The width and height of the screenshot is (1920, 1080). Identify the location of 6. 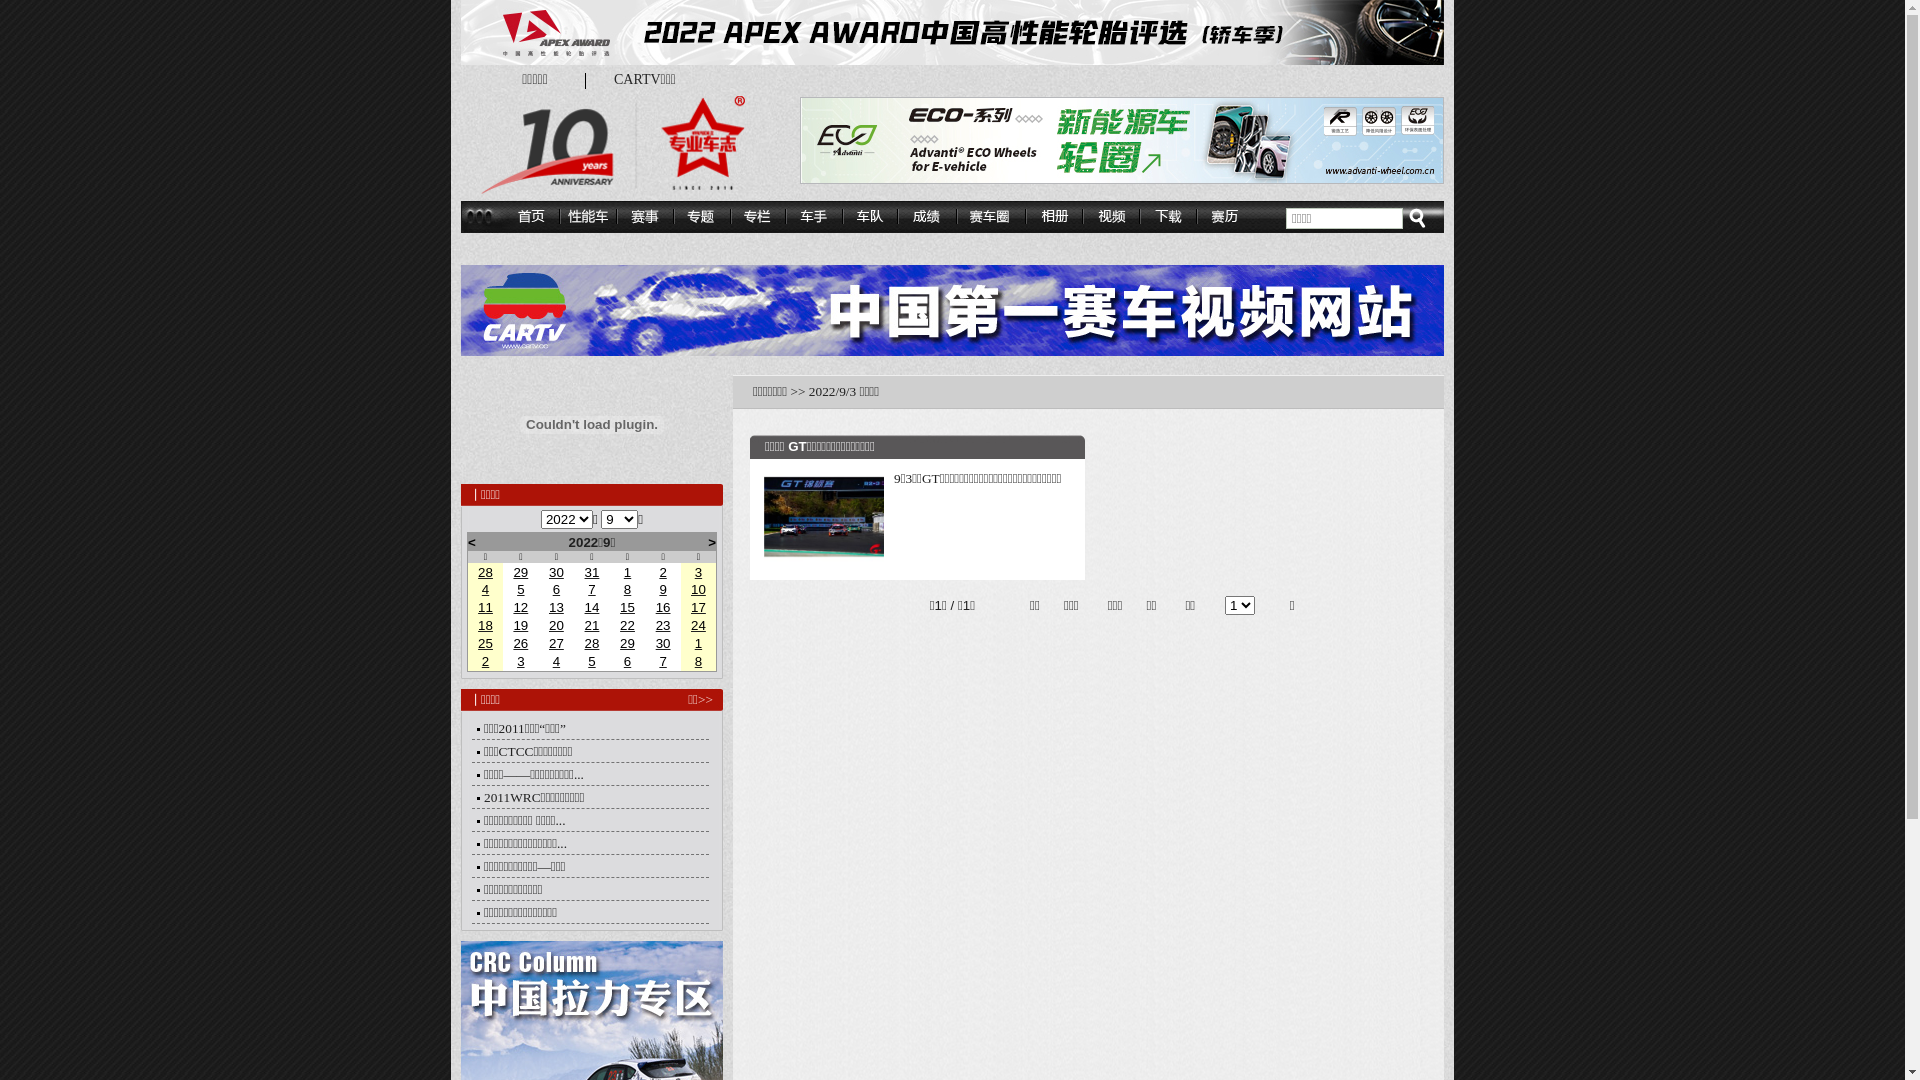
(628, 662).